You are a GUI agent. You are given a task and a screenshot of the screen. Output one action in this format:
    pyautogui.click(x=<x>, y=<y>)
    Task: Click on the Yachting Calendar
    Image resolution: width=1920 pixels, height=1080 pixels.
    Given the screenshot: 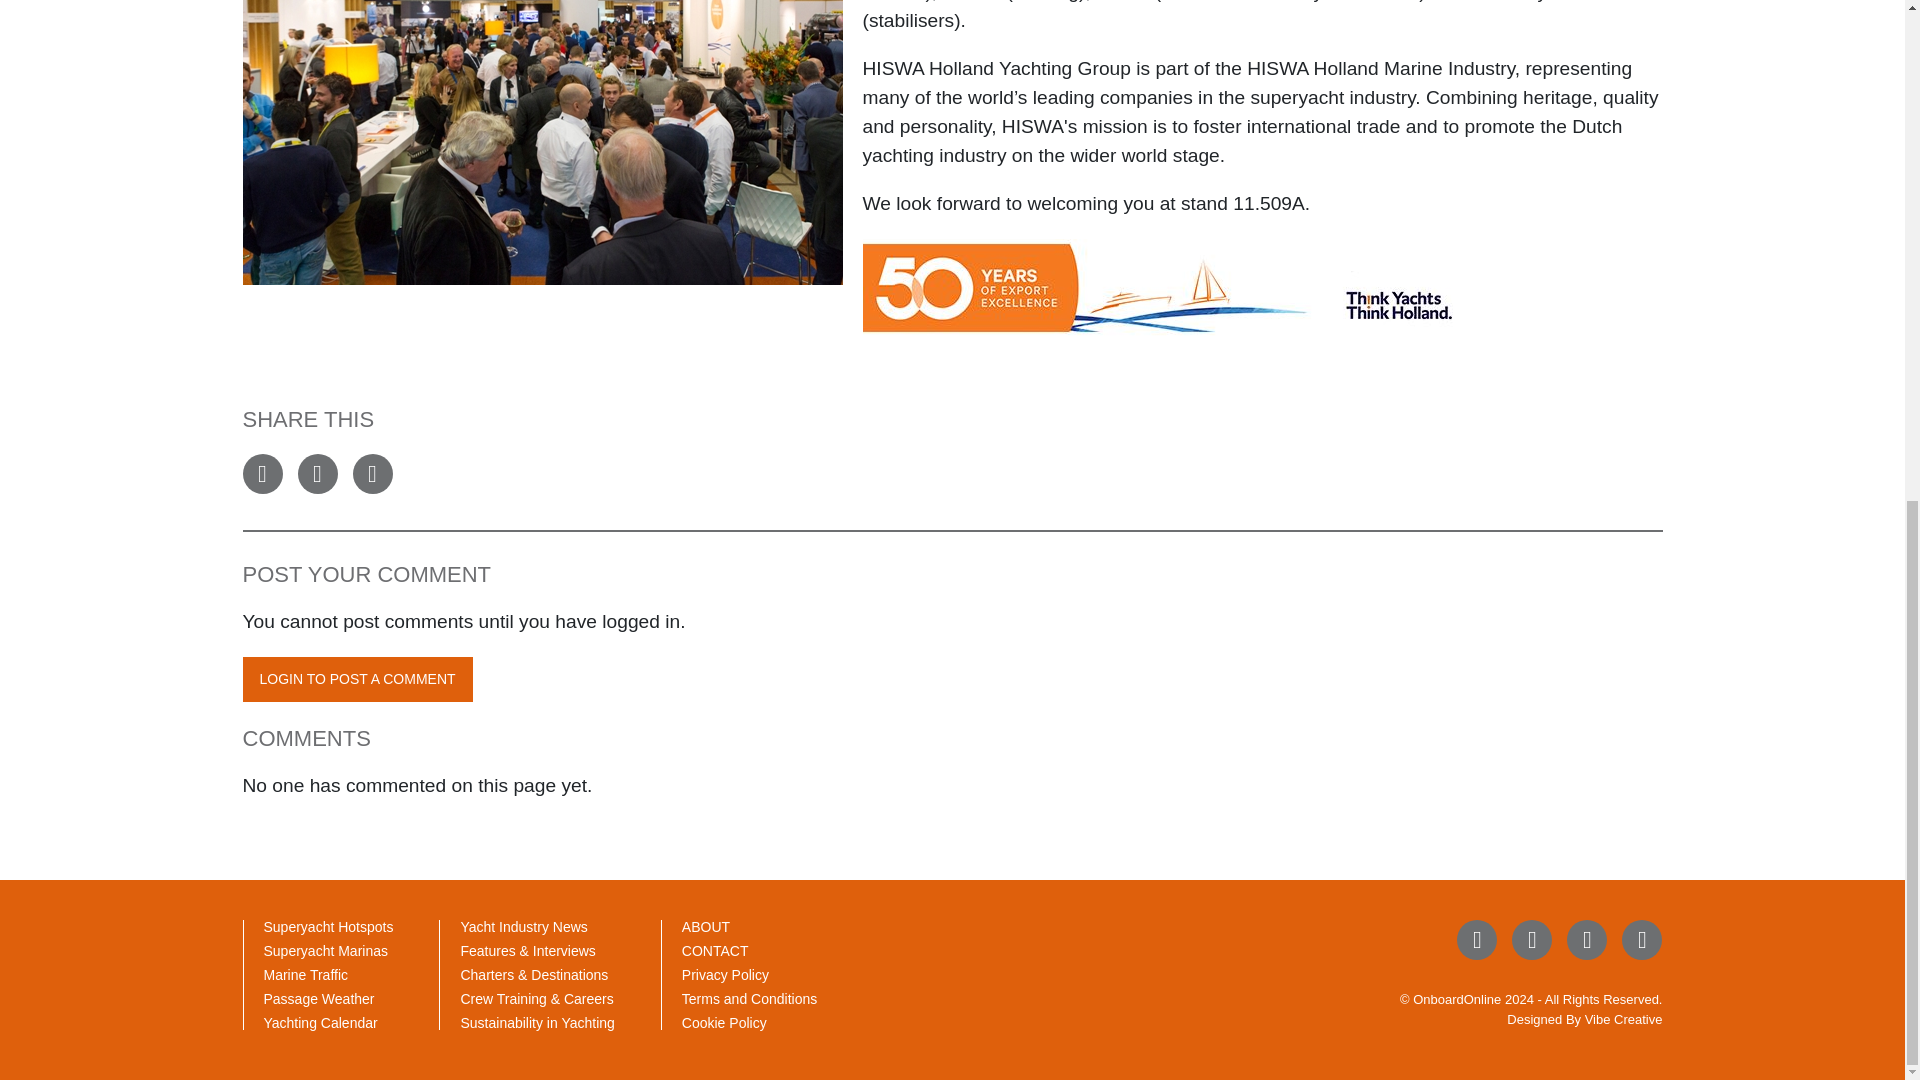 What is the action you would take?
    pyautogui.click(x=321, y=1023)
    